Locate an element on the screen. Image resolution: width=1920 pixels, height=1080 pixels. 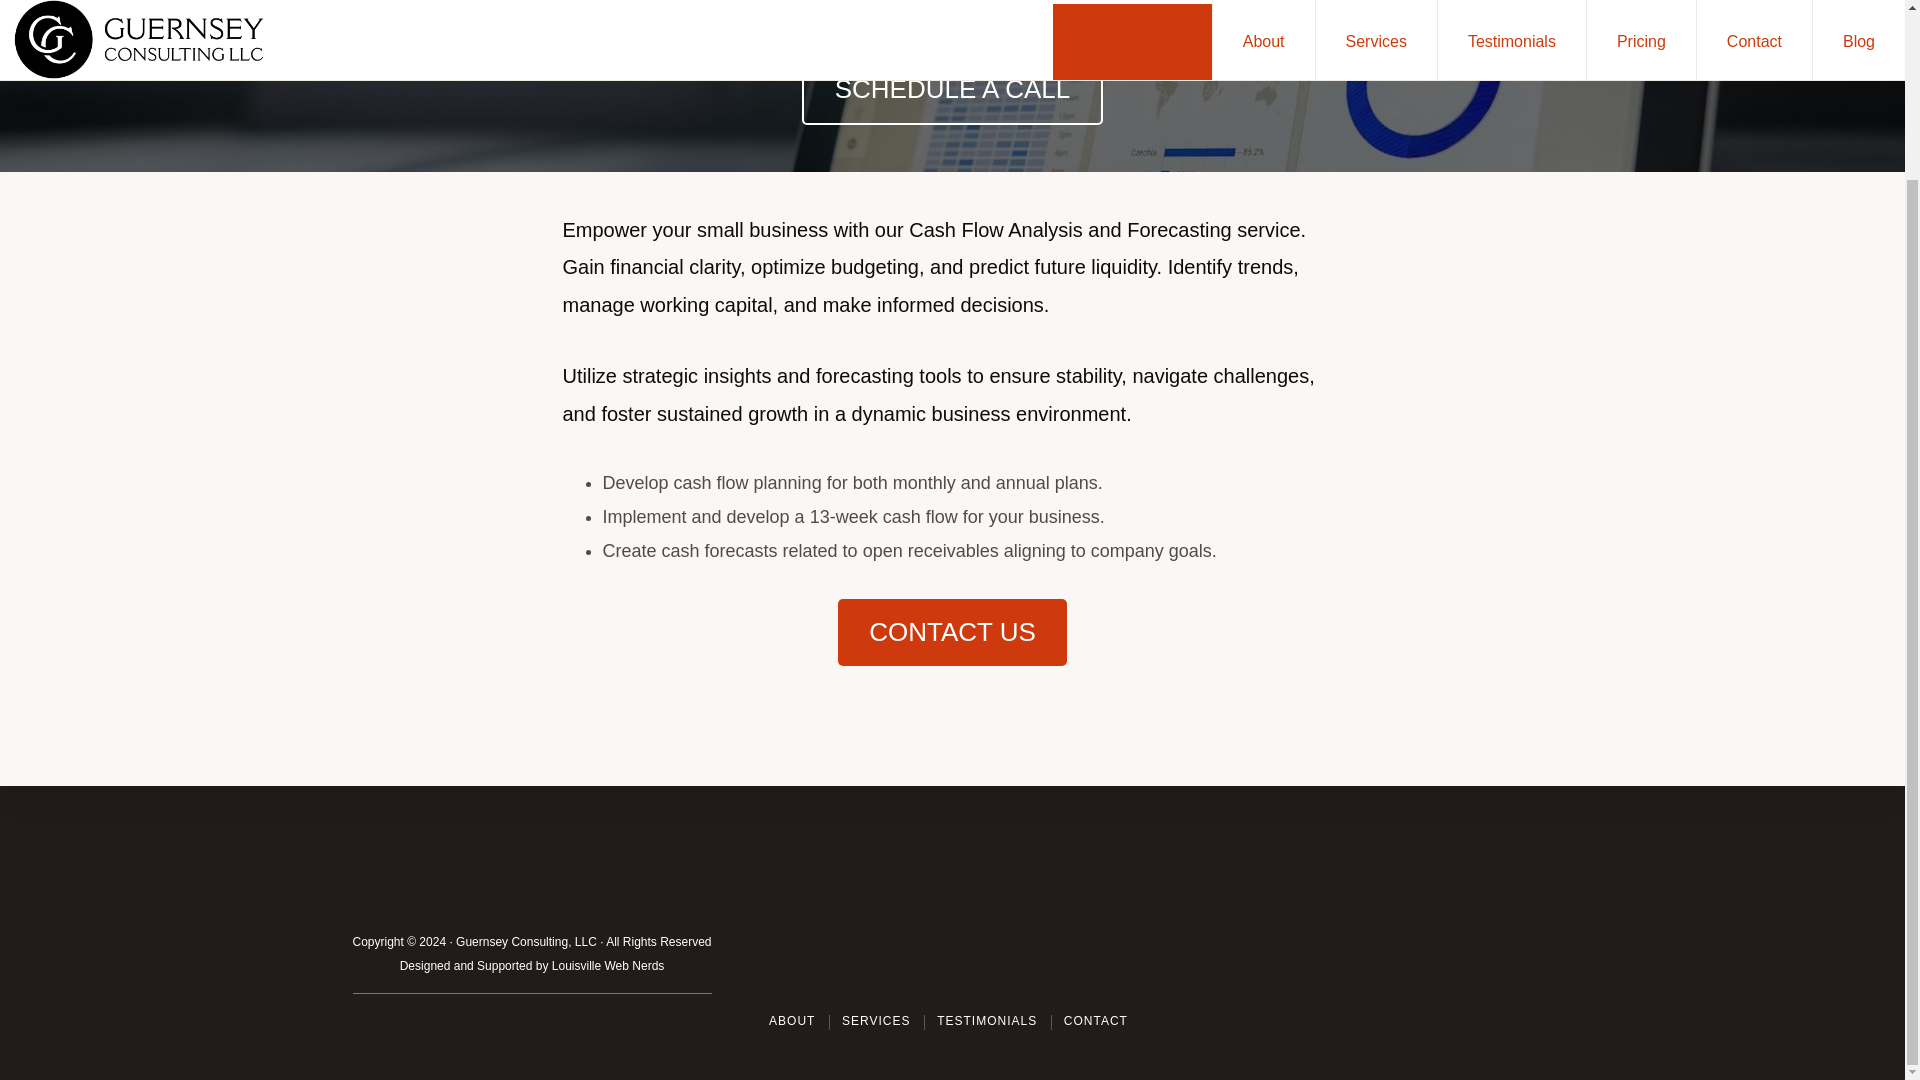
SERVICES is located at coordinates (876, 822).